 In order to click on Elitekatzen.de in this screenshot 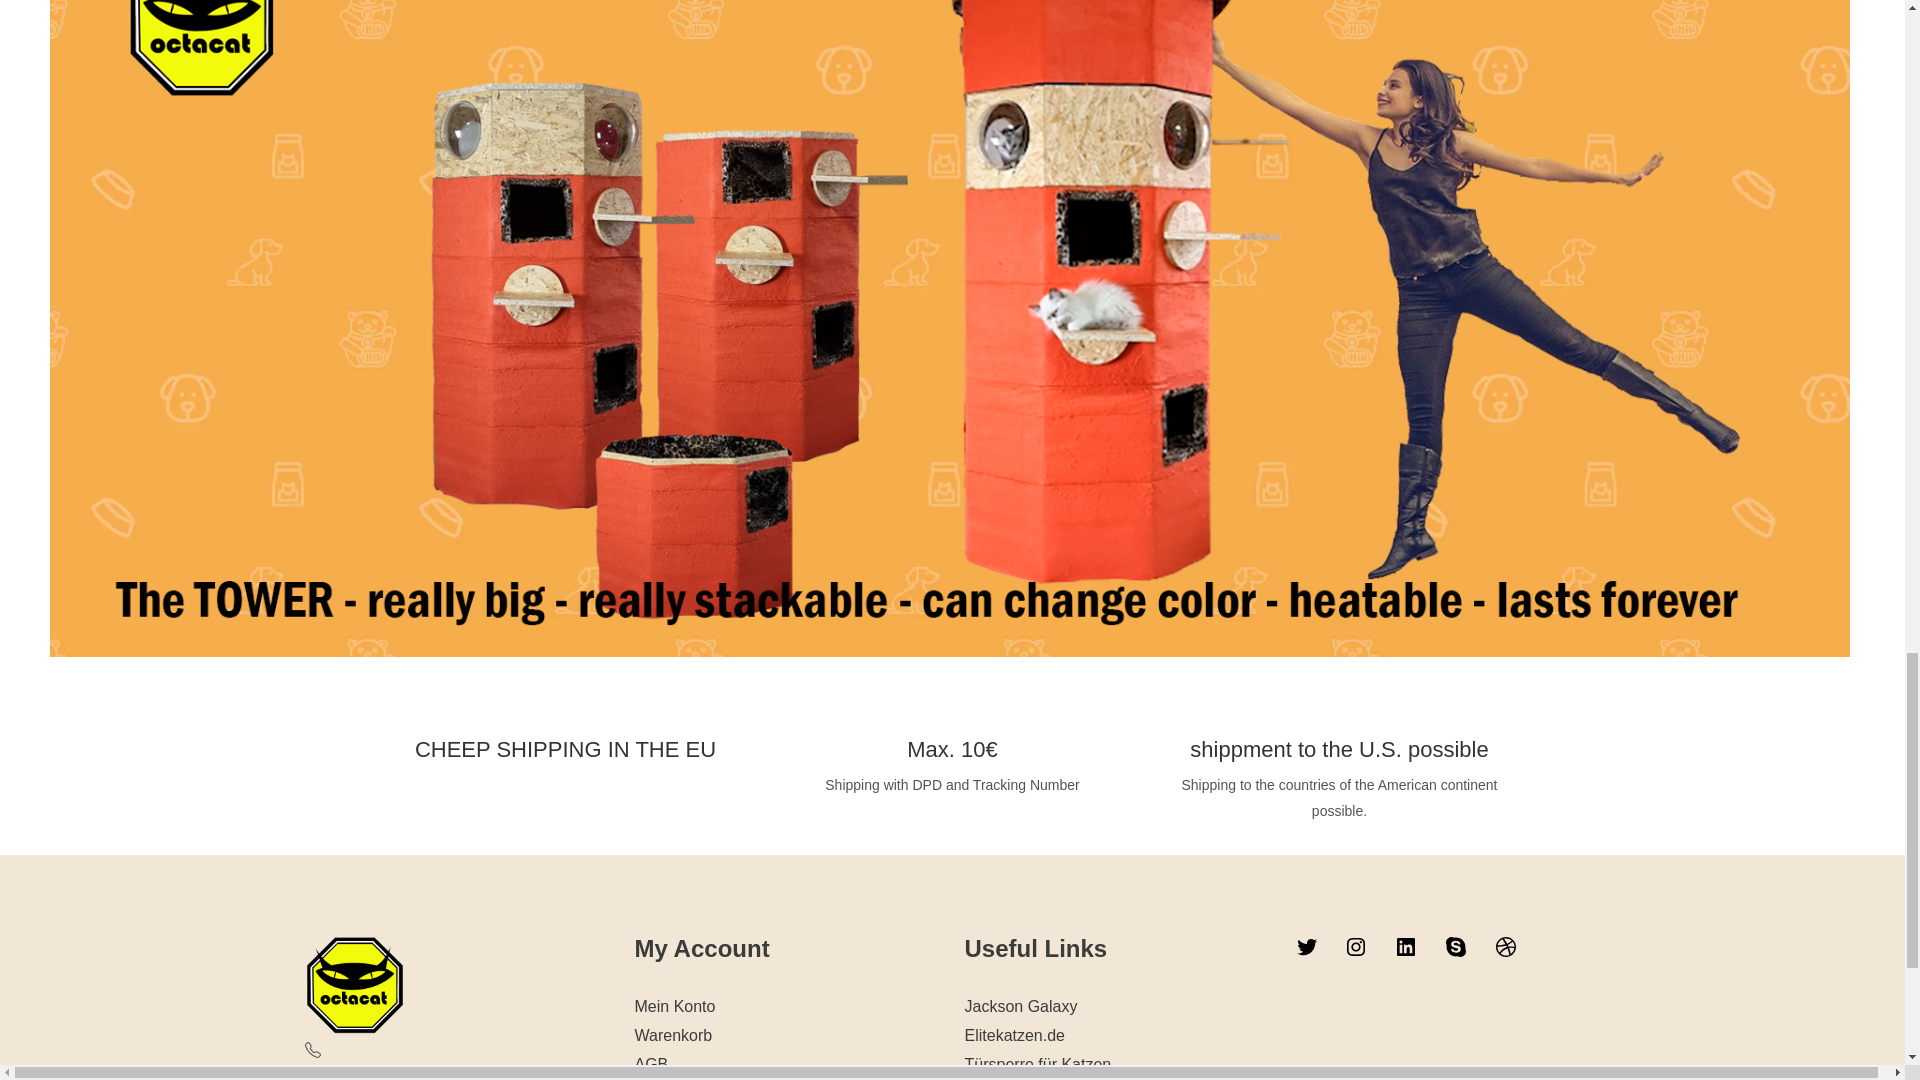, I will do `click(1014, 1036)`.